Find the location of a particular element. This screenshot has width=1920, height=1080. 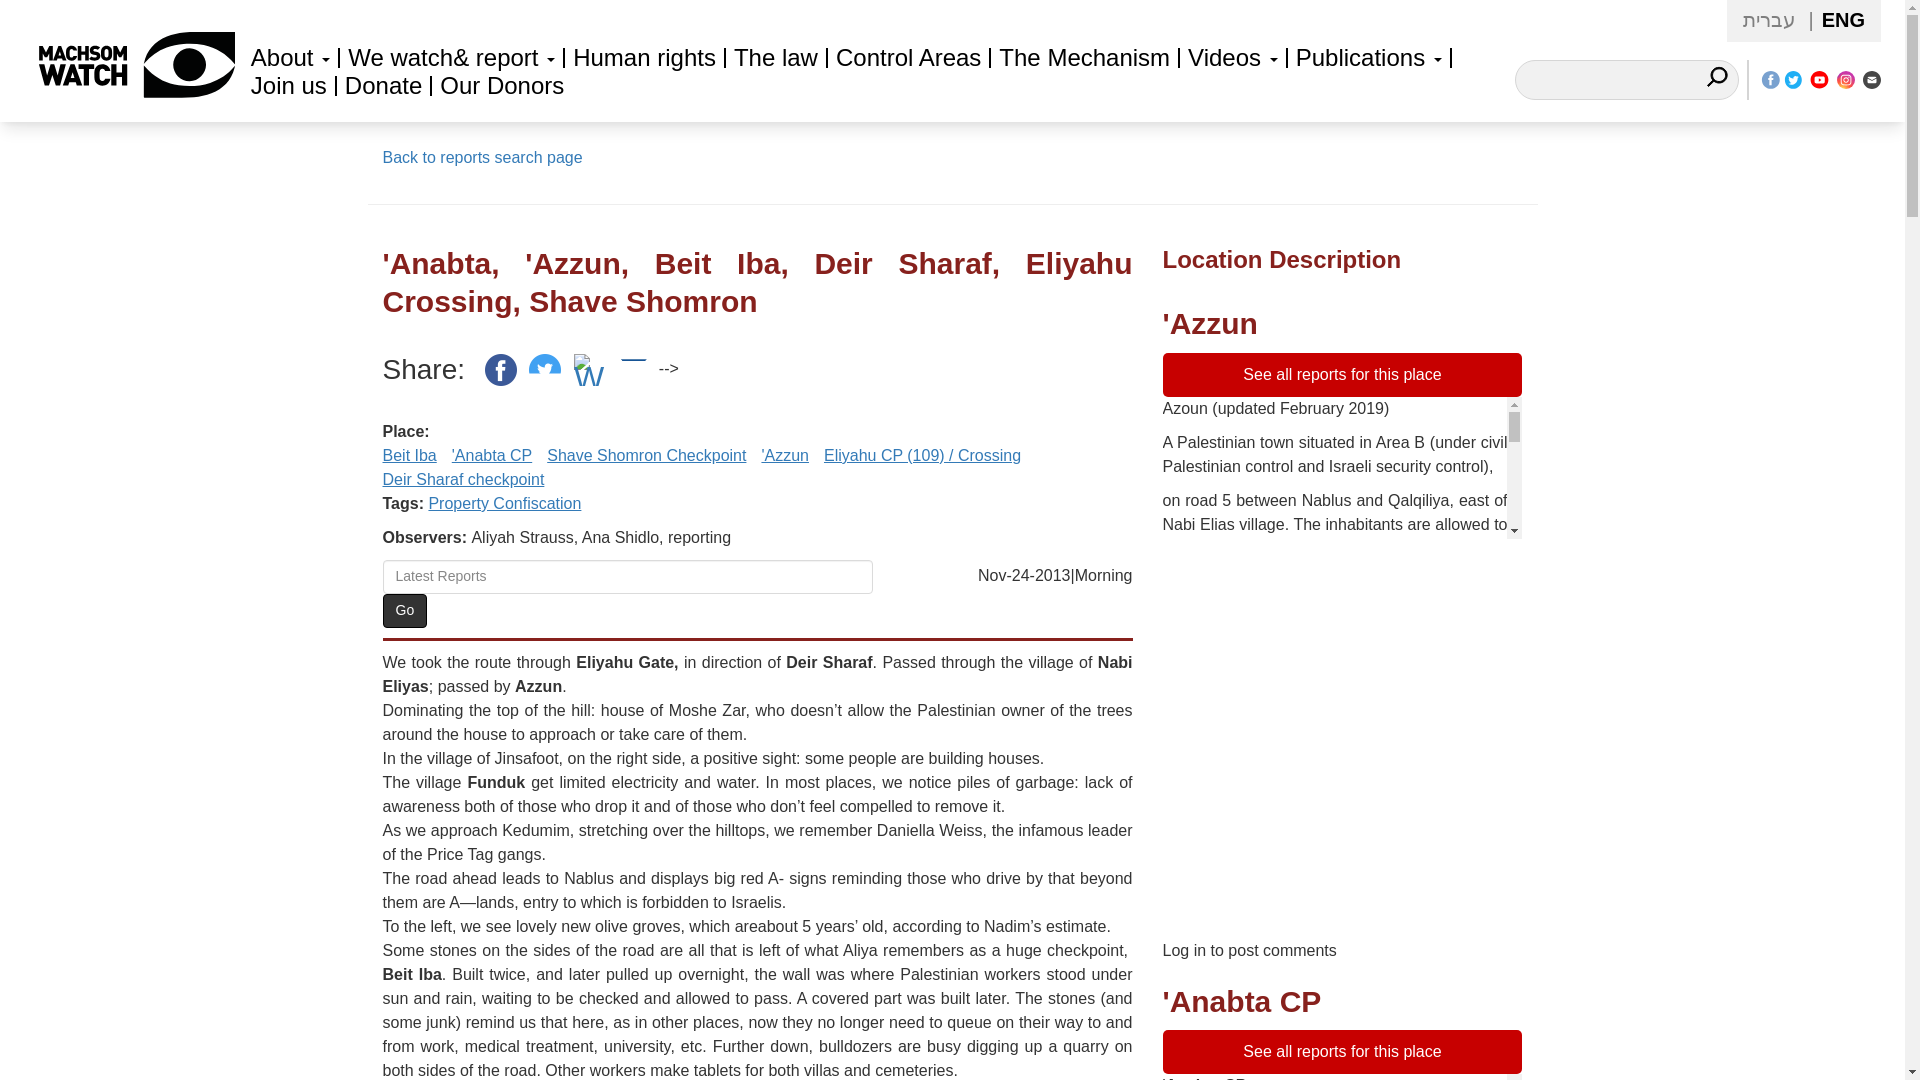

Beit Iba is located at coordinates (408, 456).